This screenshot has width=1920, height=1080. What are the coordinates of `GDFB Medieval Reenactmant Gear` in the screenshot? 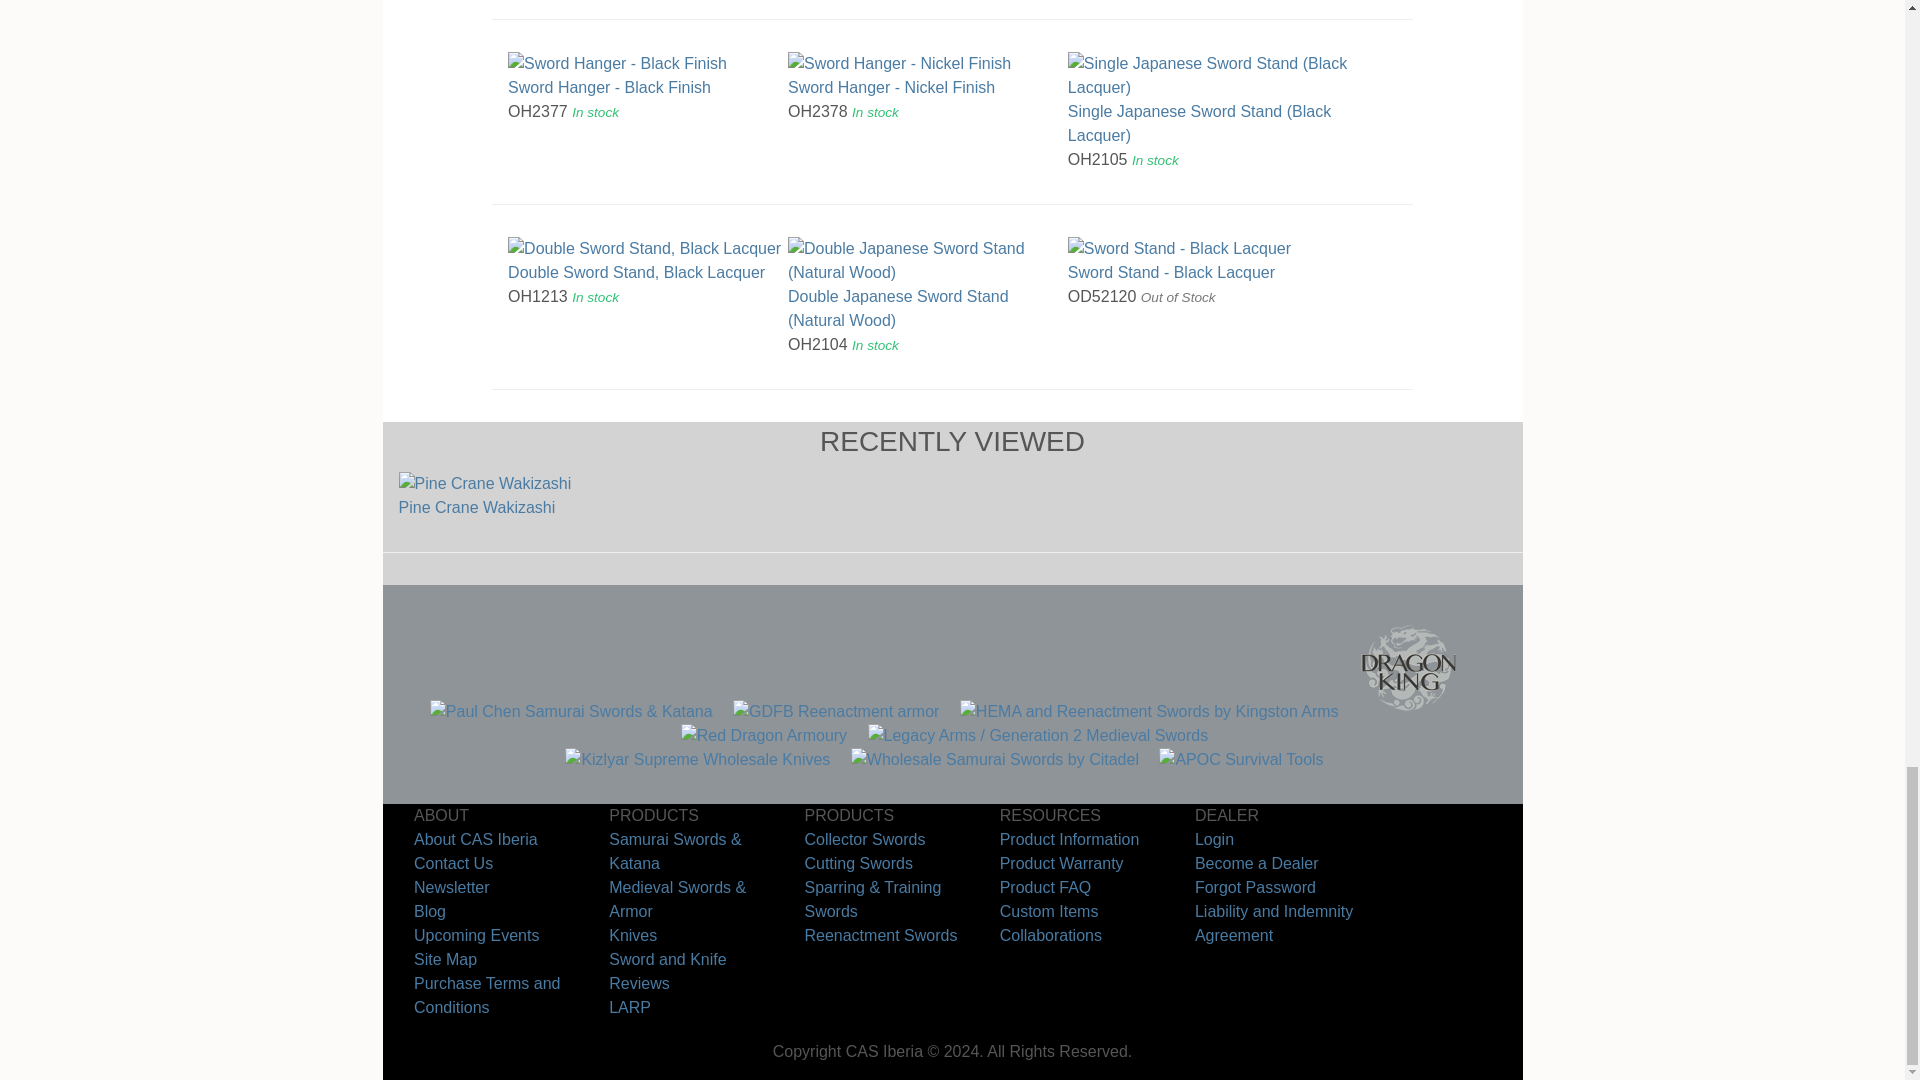 It's located at (836, 712).